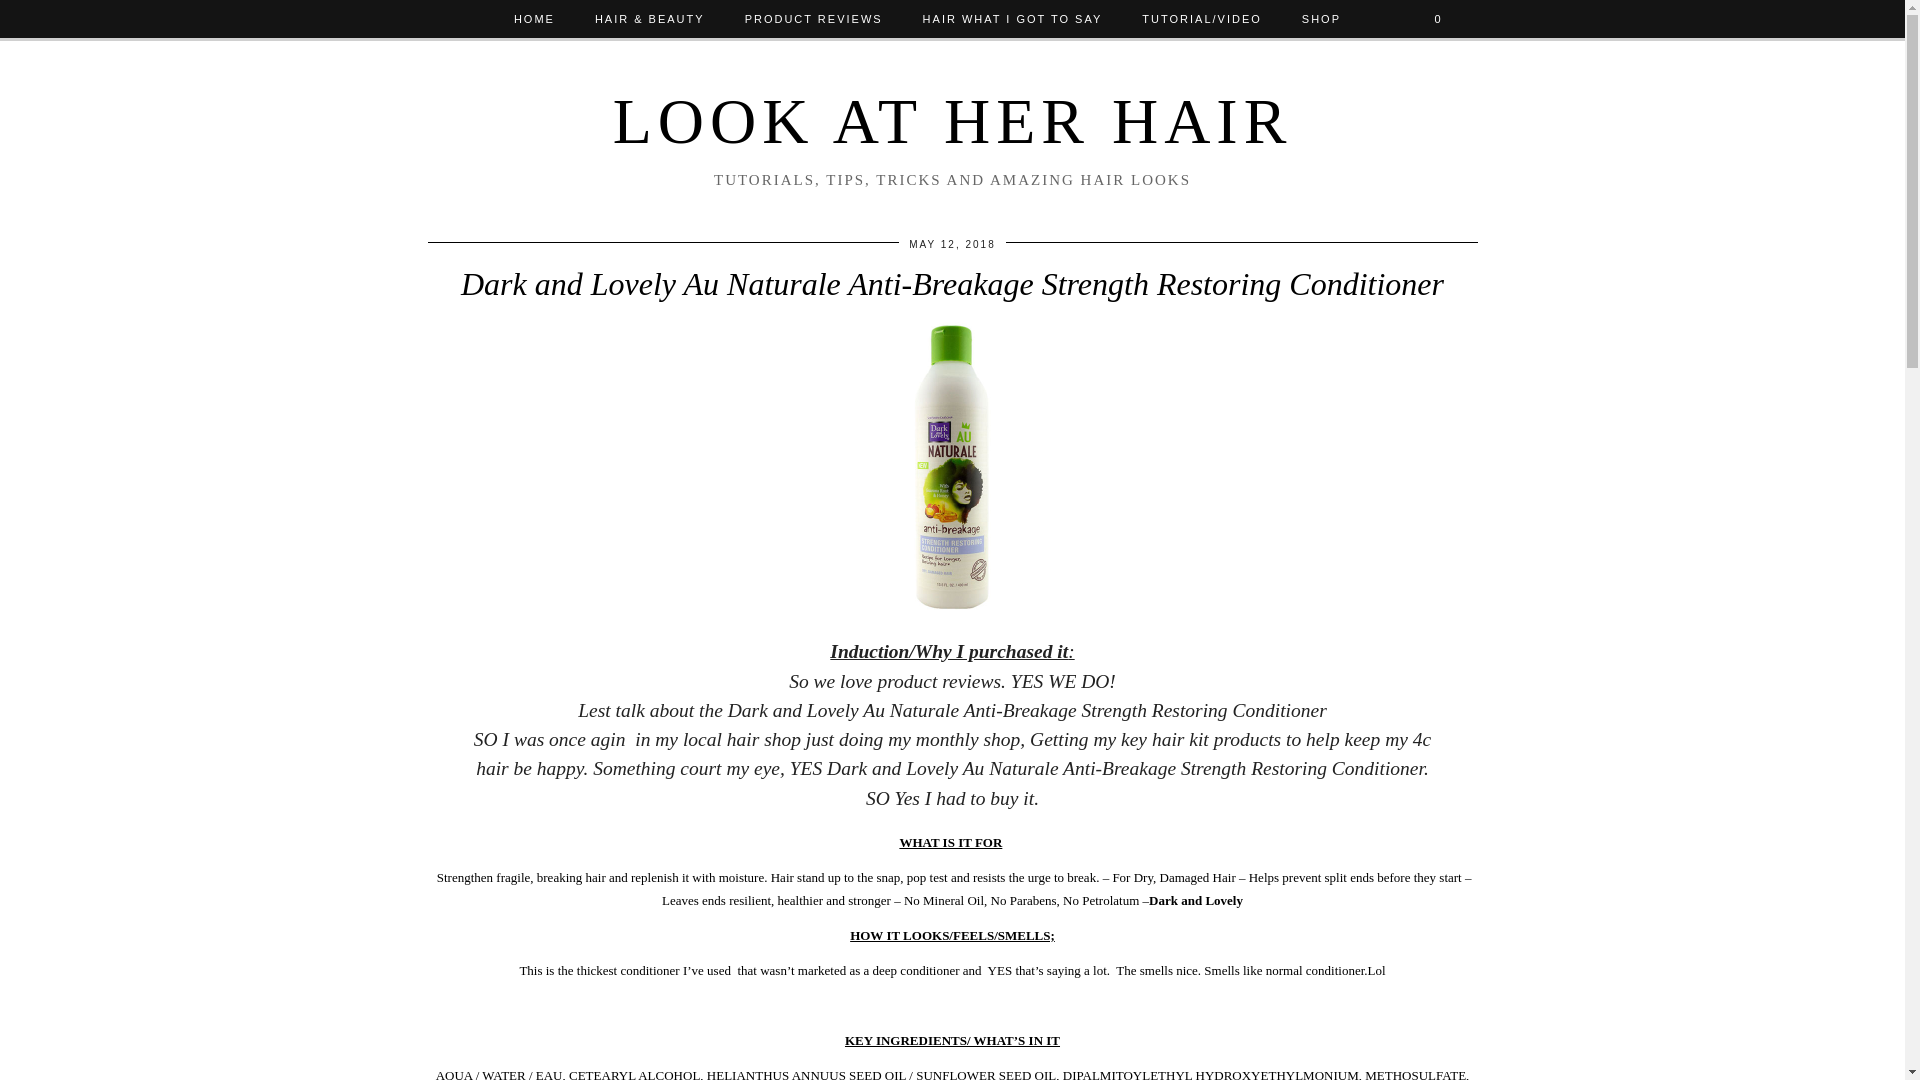 The height and width of the screenshot is (1080, 1920). What do you see at coordinates (534, 18) in the screenshot?
I see `HOME` at bounding box center [534, 18].